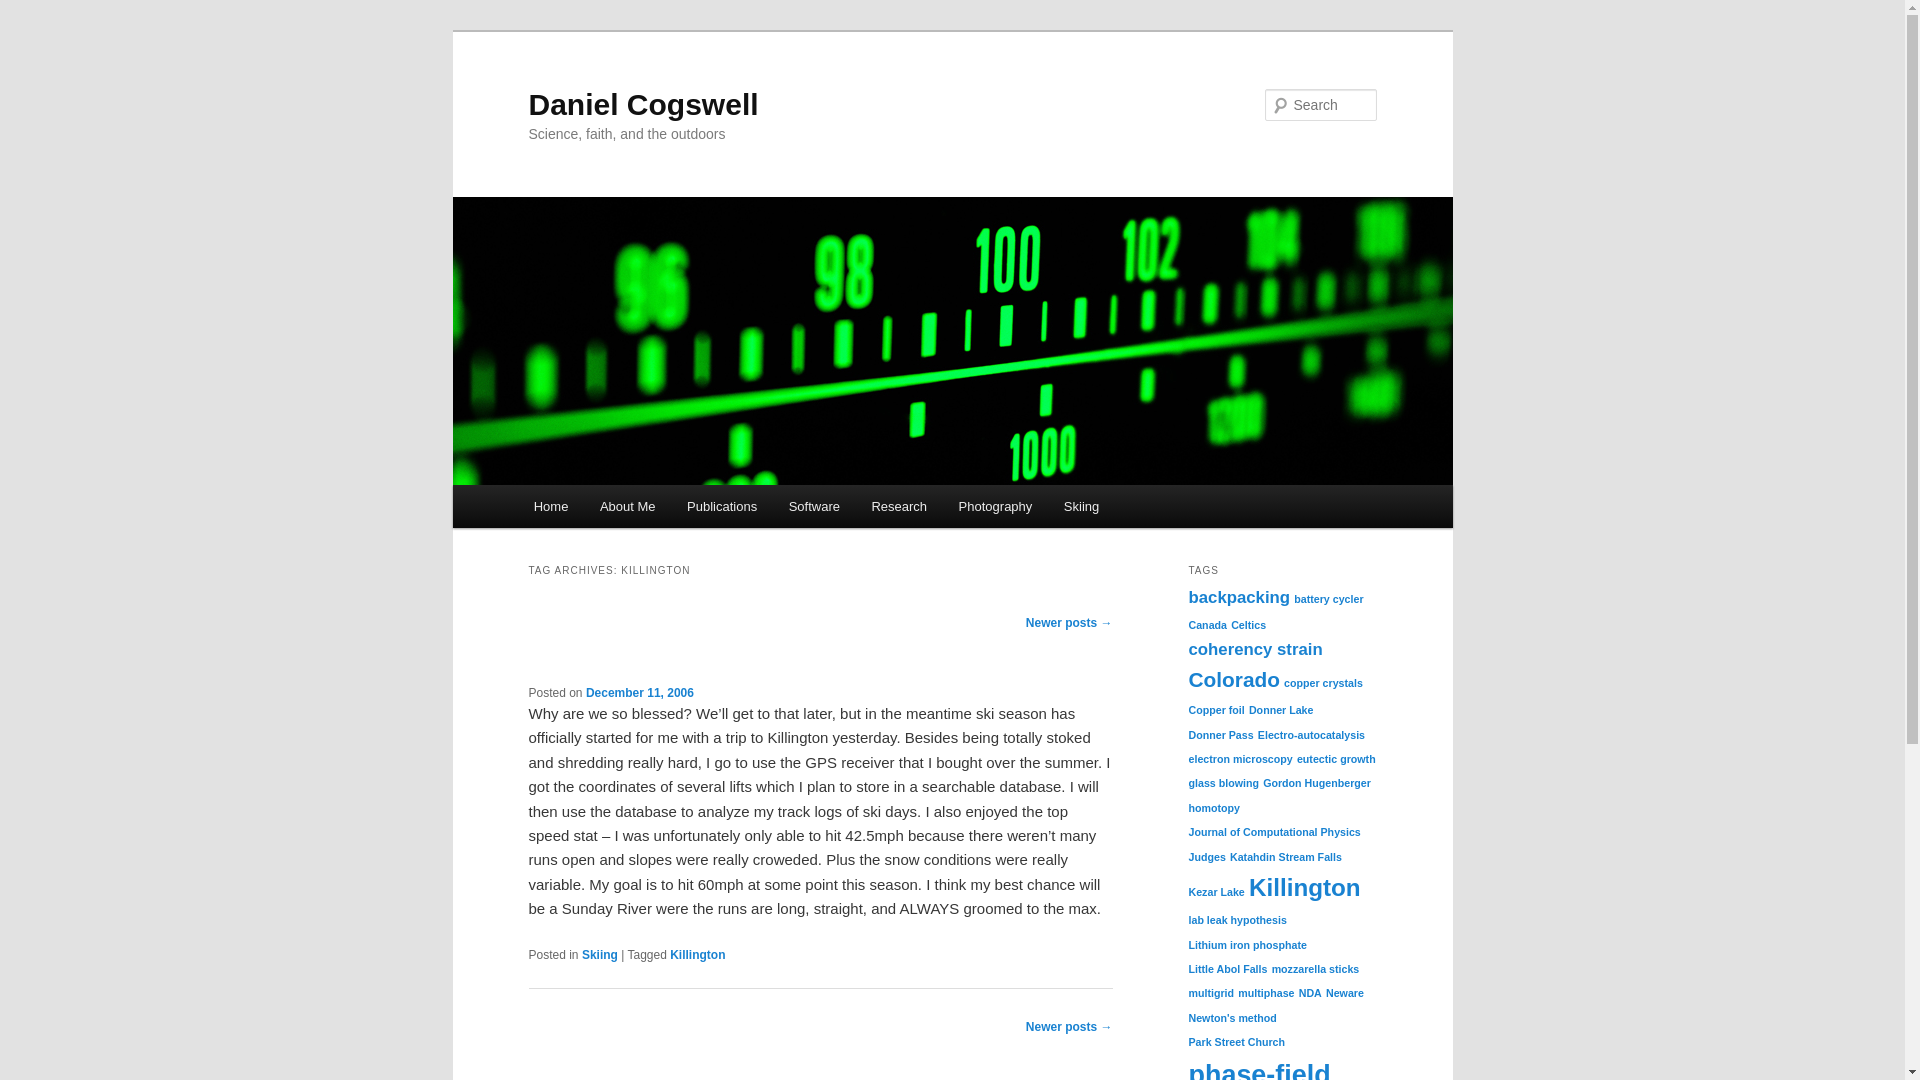 This screenshot has height=1080, width=1920. What do you see at coordinates (1206, 855) in the screenshot?
I see `Judges` at bounding box center [1206, 855].